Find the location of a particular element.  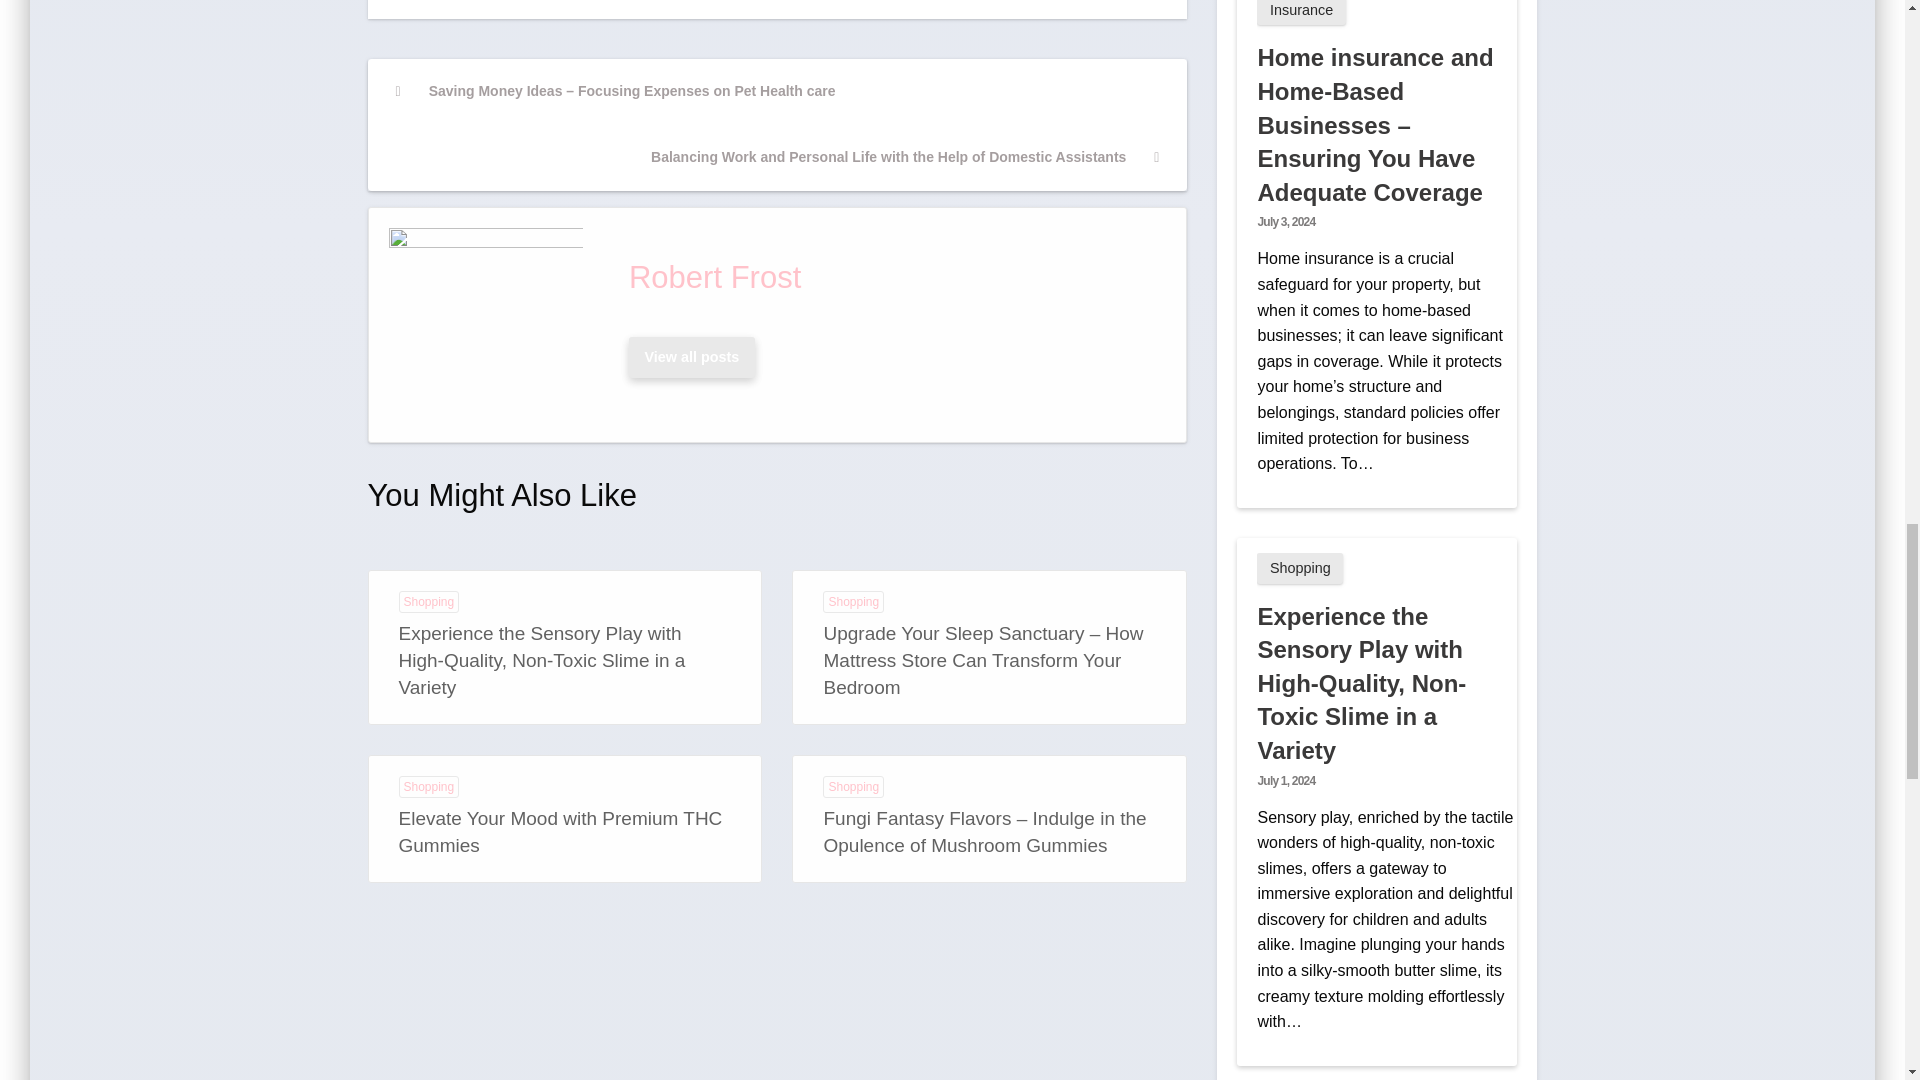

Elevate Your Mood with Premium THC Gummies is located at coordinates (559, 832).